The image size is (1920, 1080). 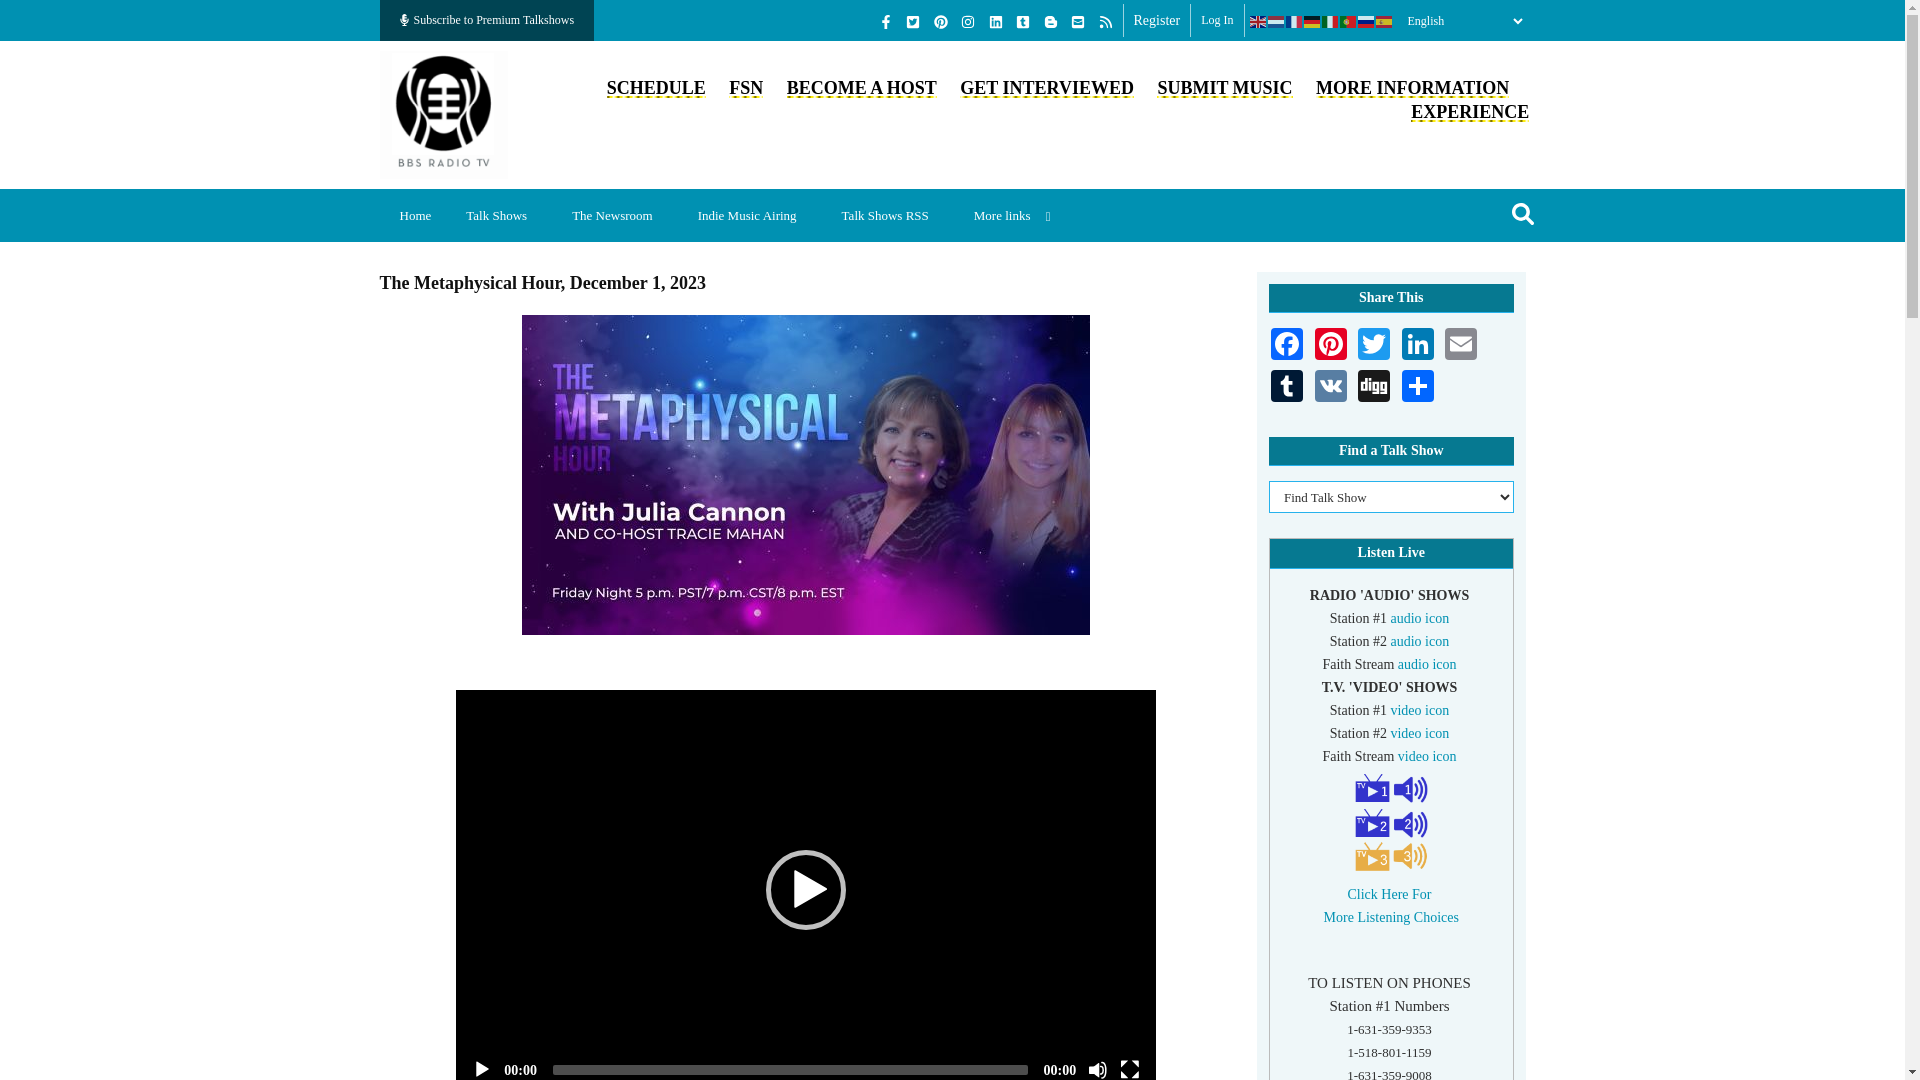 I want to click on The Metaphysical Hour with Julia Cannon and Tracie Mahan, so click(x=806, y=475).